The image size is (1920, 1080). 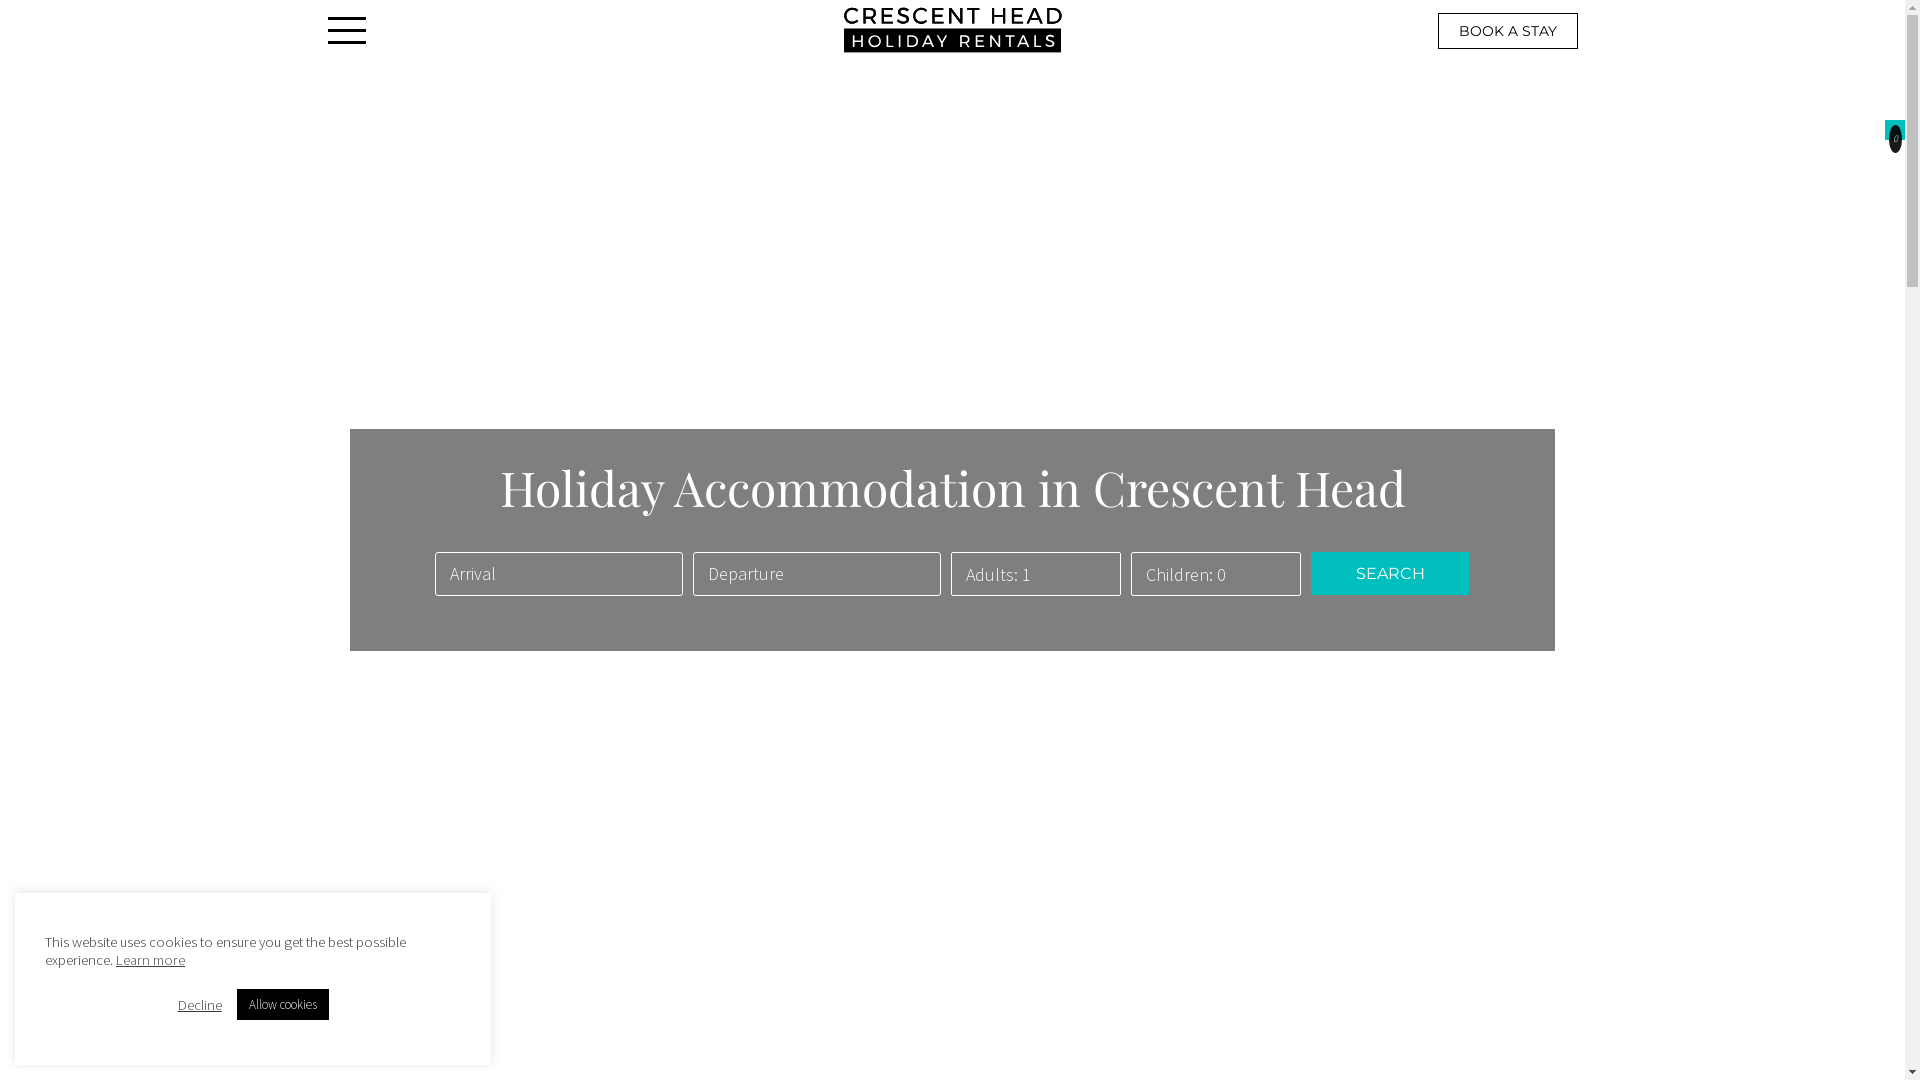 What do you see at coordinates (1508, 30) in the screenshot?
I see `BOOK A STAY` at bounding box center [1508, 30].